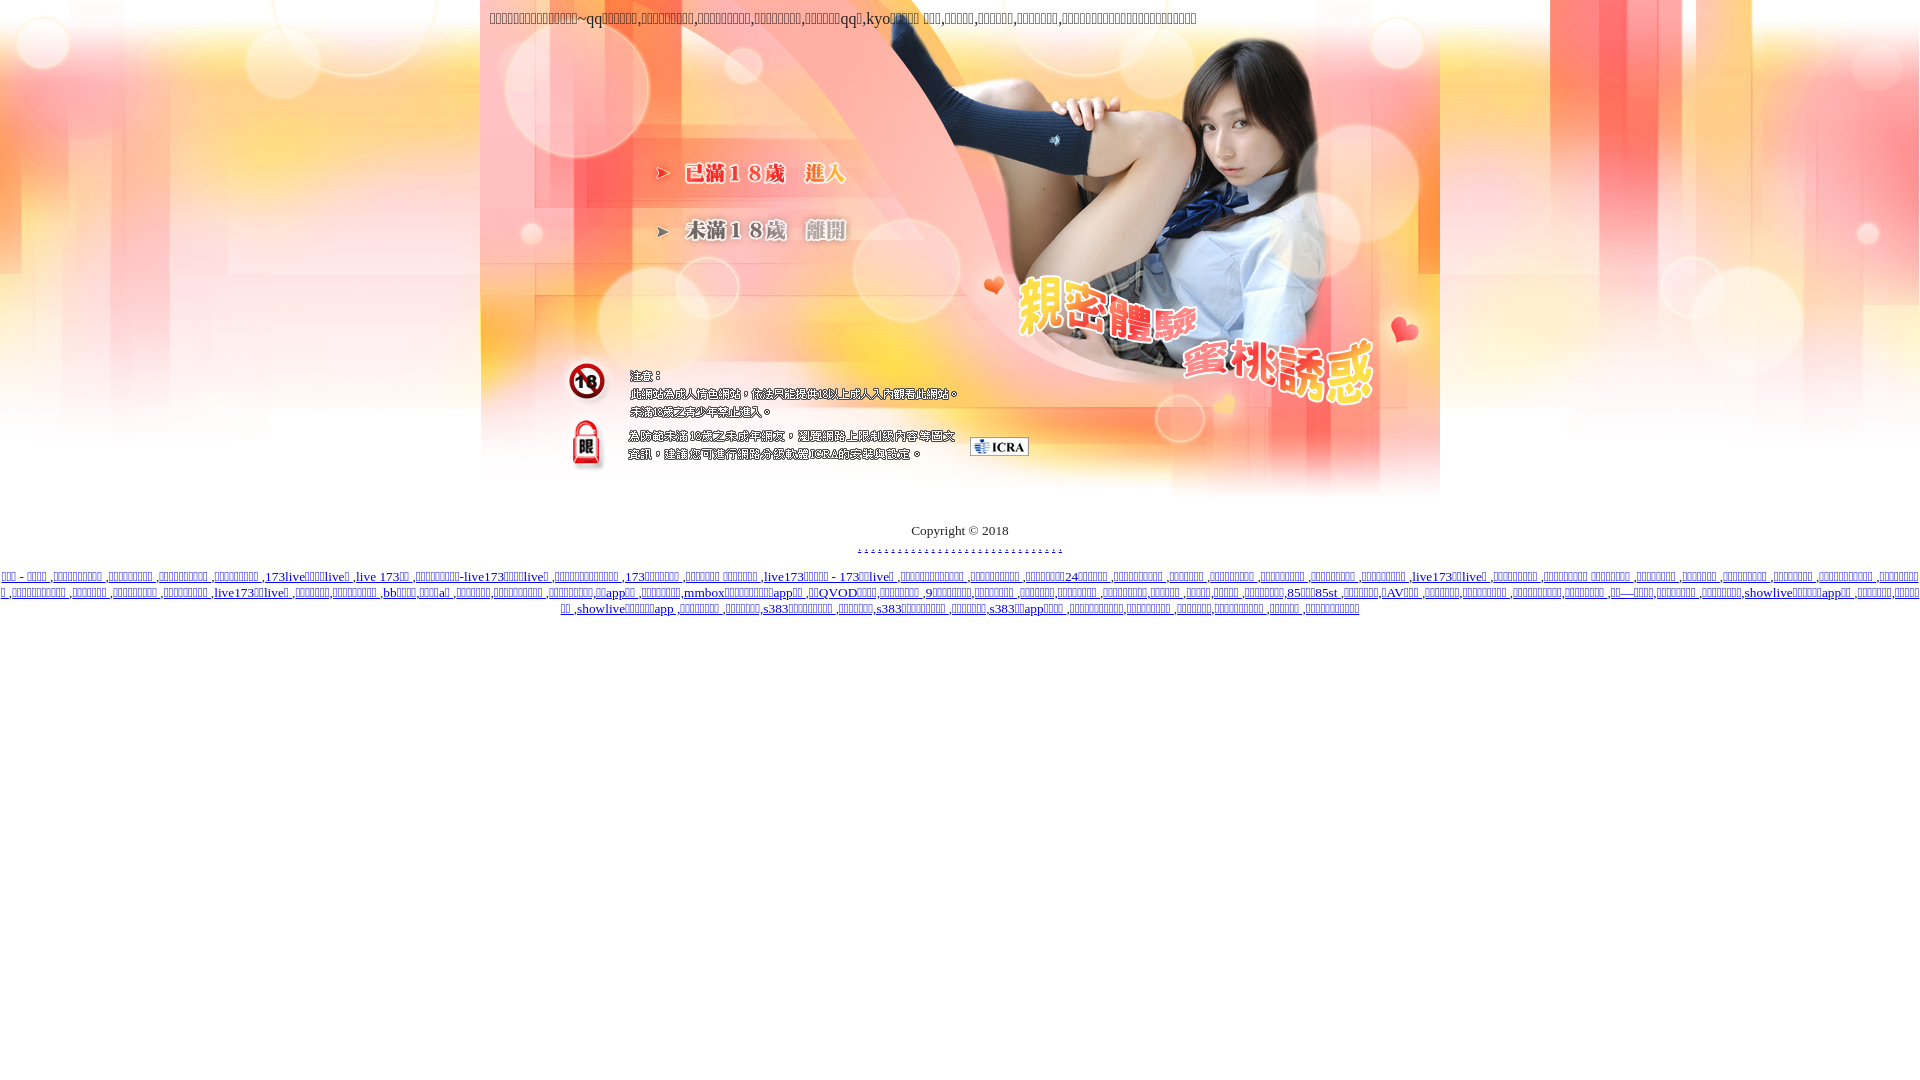 This screenshot has width=1920, height=1080. What do you see at coordinates (954, 546) in the screenshot?
I see `.` at bounding box center [954, 546].